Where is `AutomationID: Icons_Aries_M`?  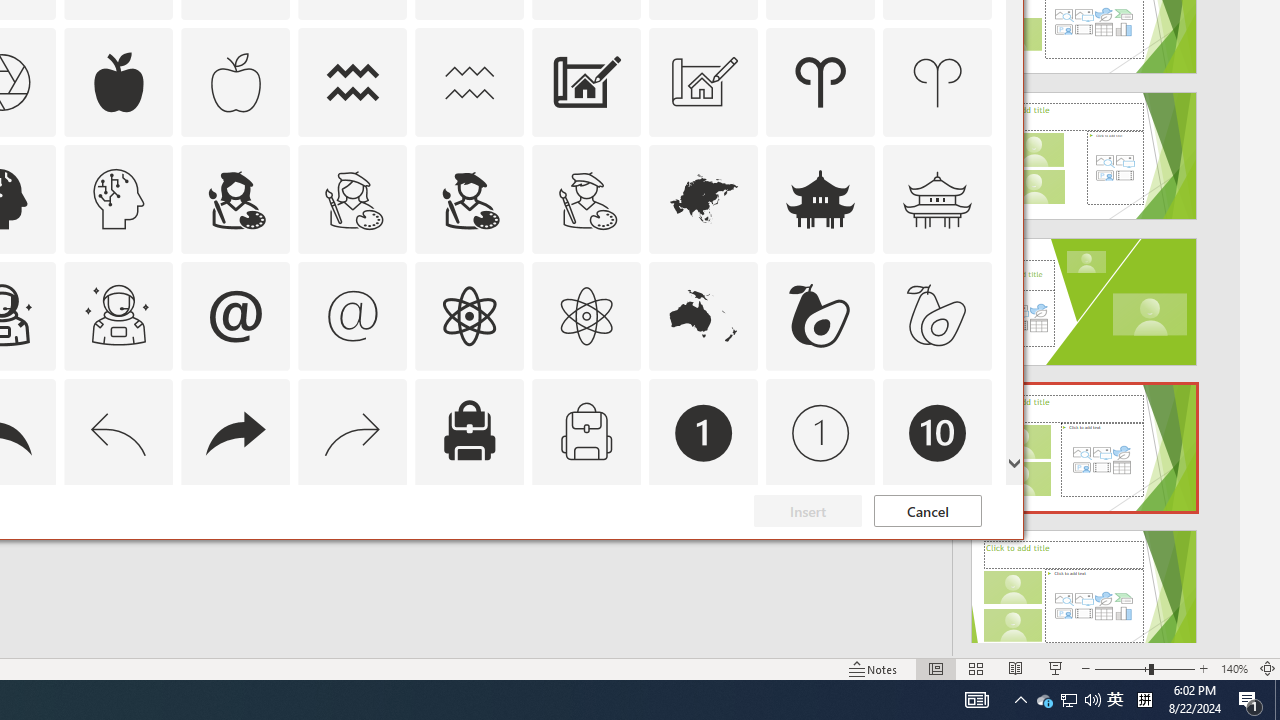 AutomationID: Icons_Aries_M is located at coordinates (938, 82).